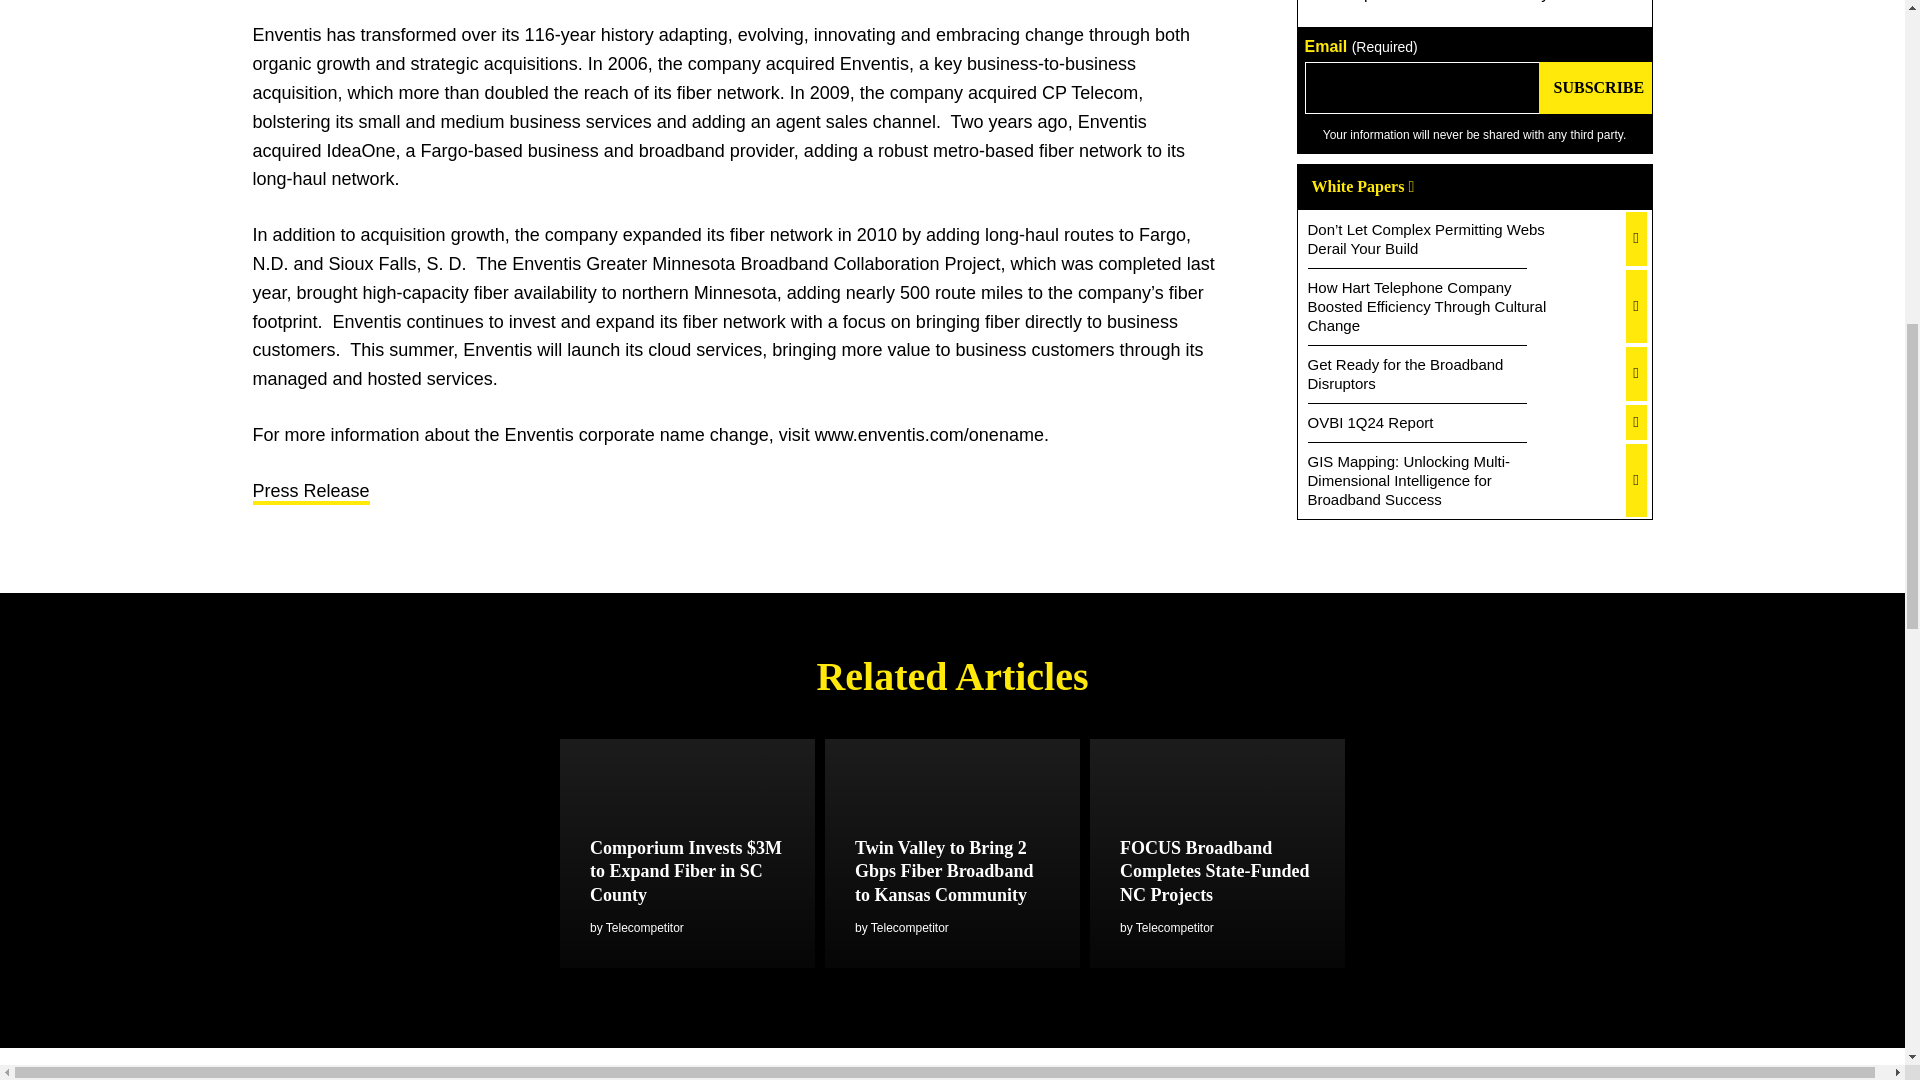 This screenshot has width=1920, height=1080. I want to click on Hickory Tech Press Release, so click(310, 492).